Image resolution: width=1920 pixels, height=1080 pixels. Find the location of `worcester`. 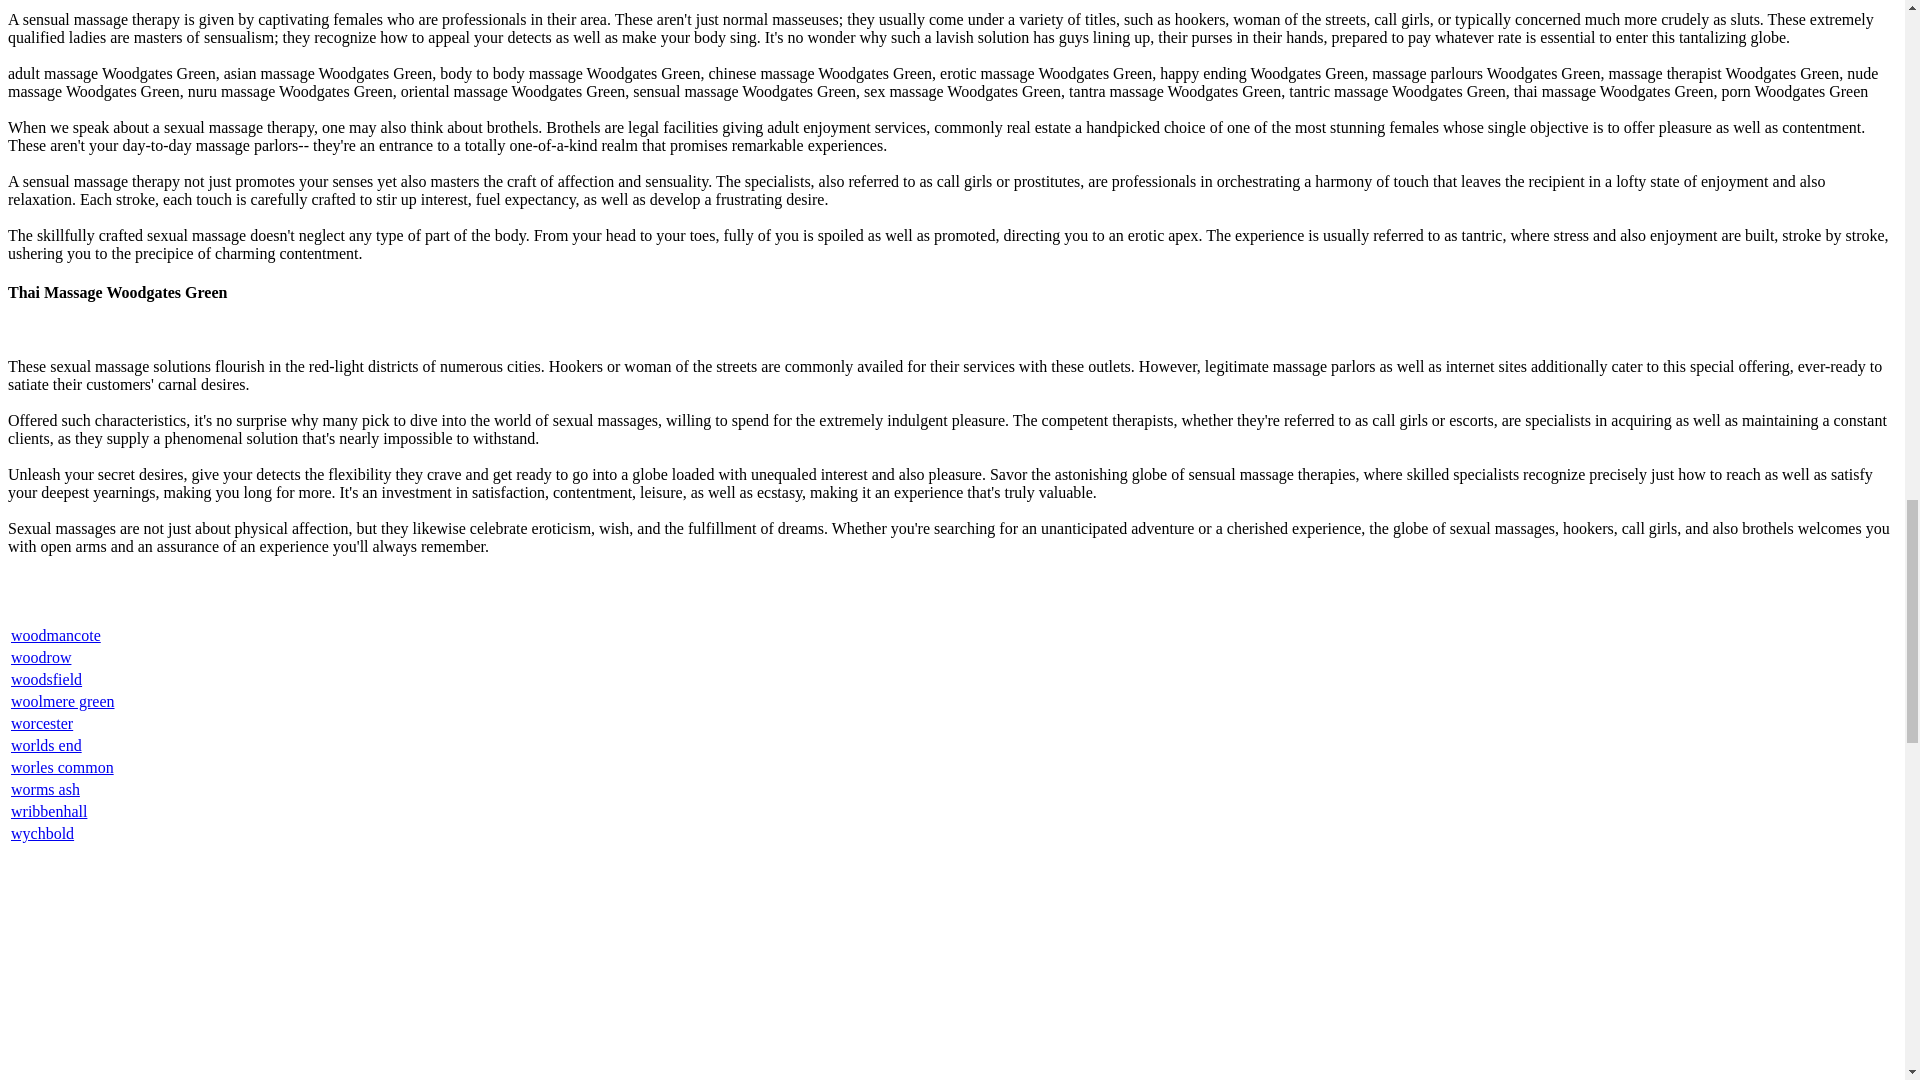

worcester is located at coordinates (42, 723).